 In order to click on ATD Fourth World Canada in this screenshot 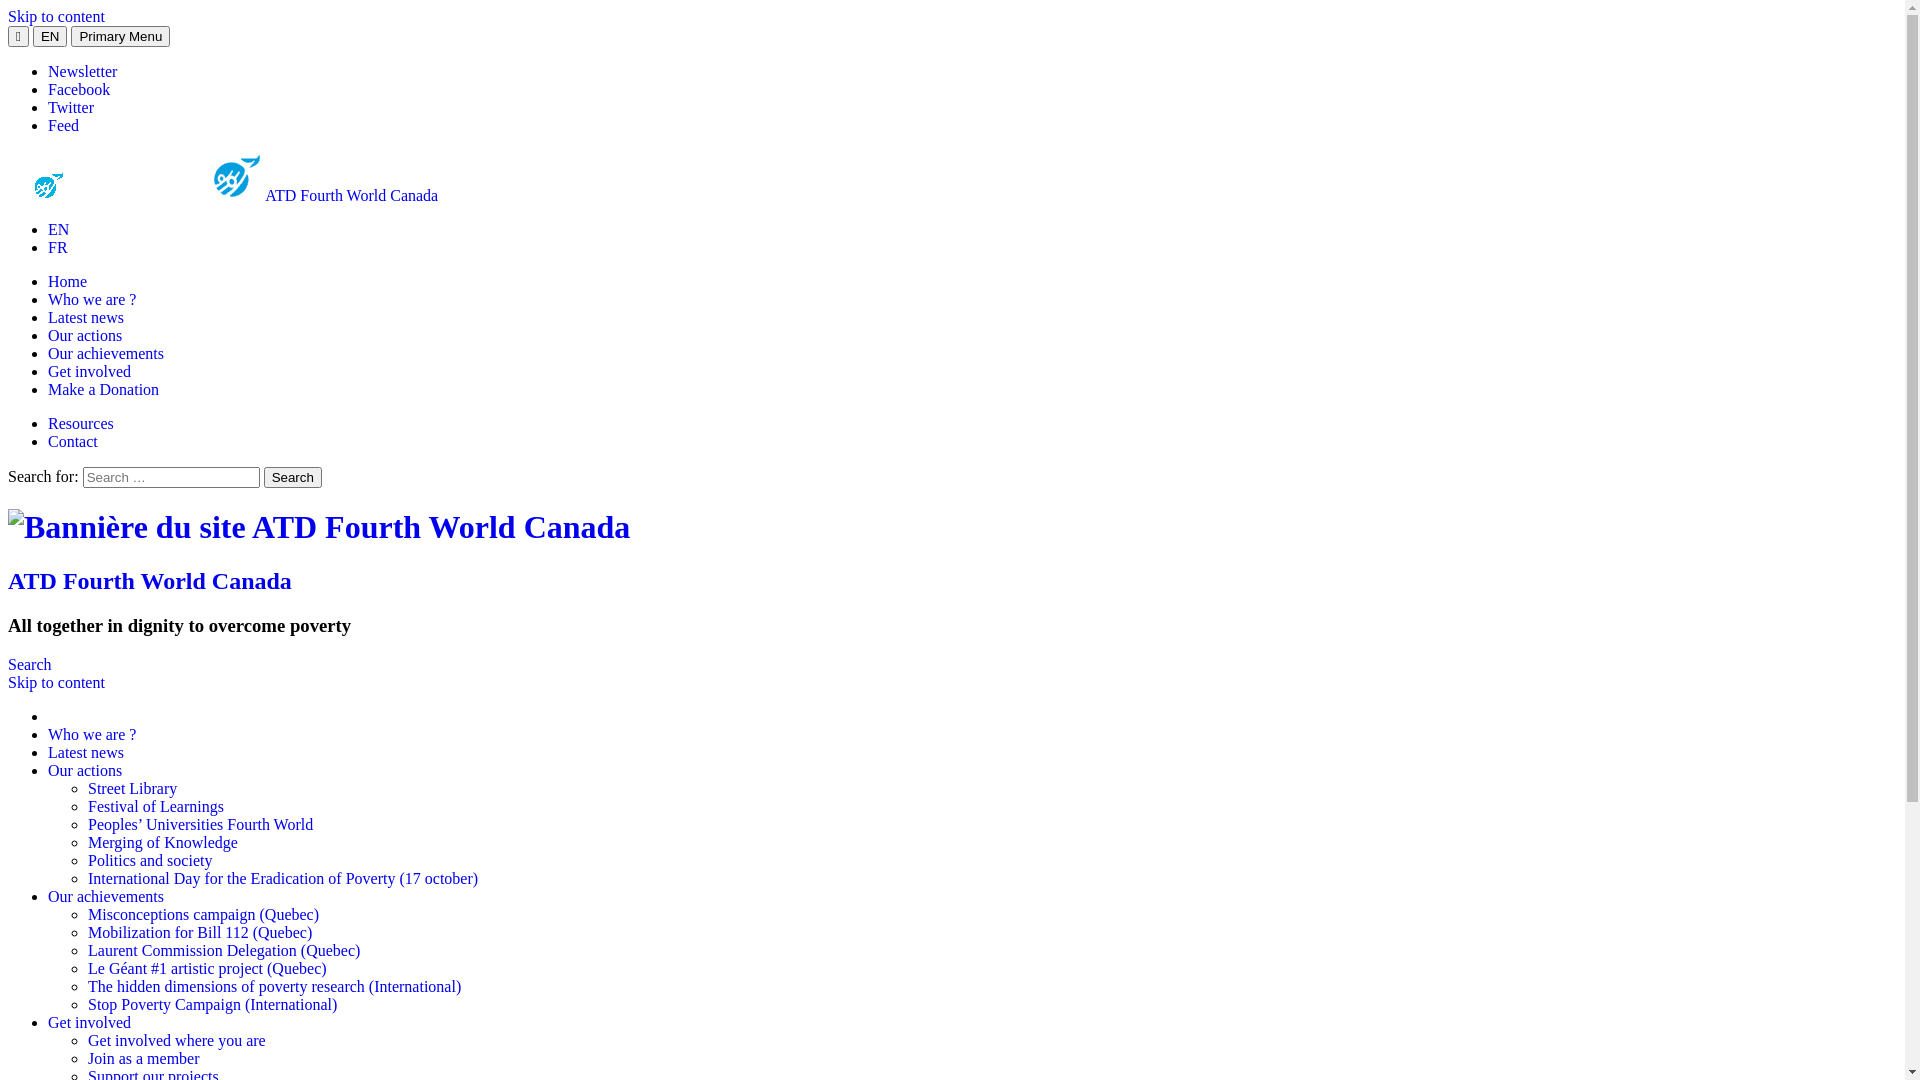, I will do `click(150, 581)`.